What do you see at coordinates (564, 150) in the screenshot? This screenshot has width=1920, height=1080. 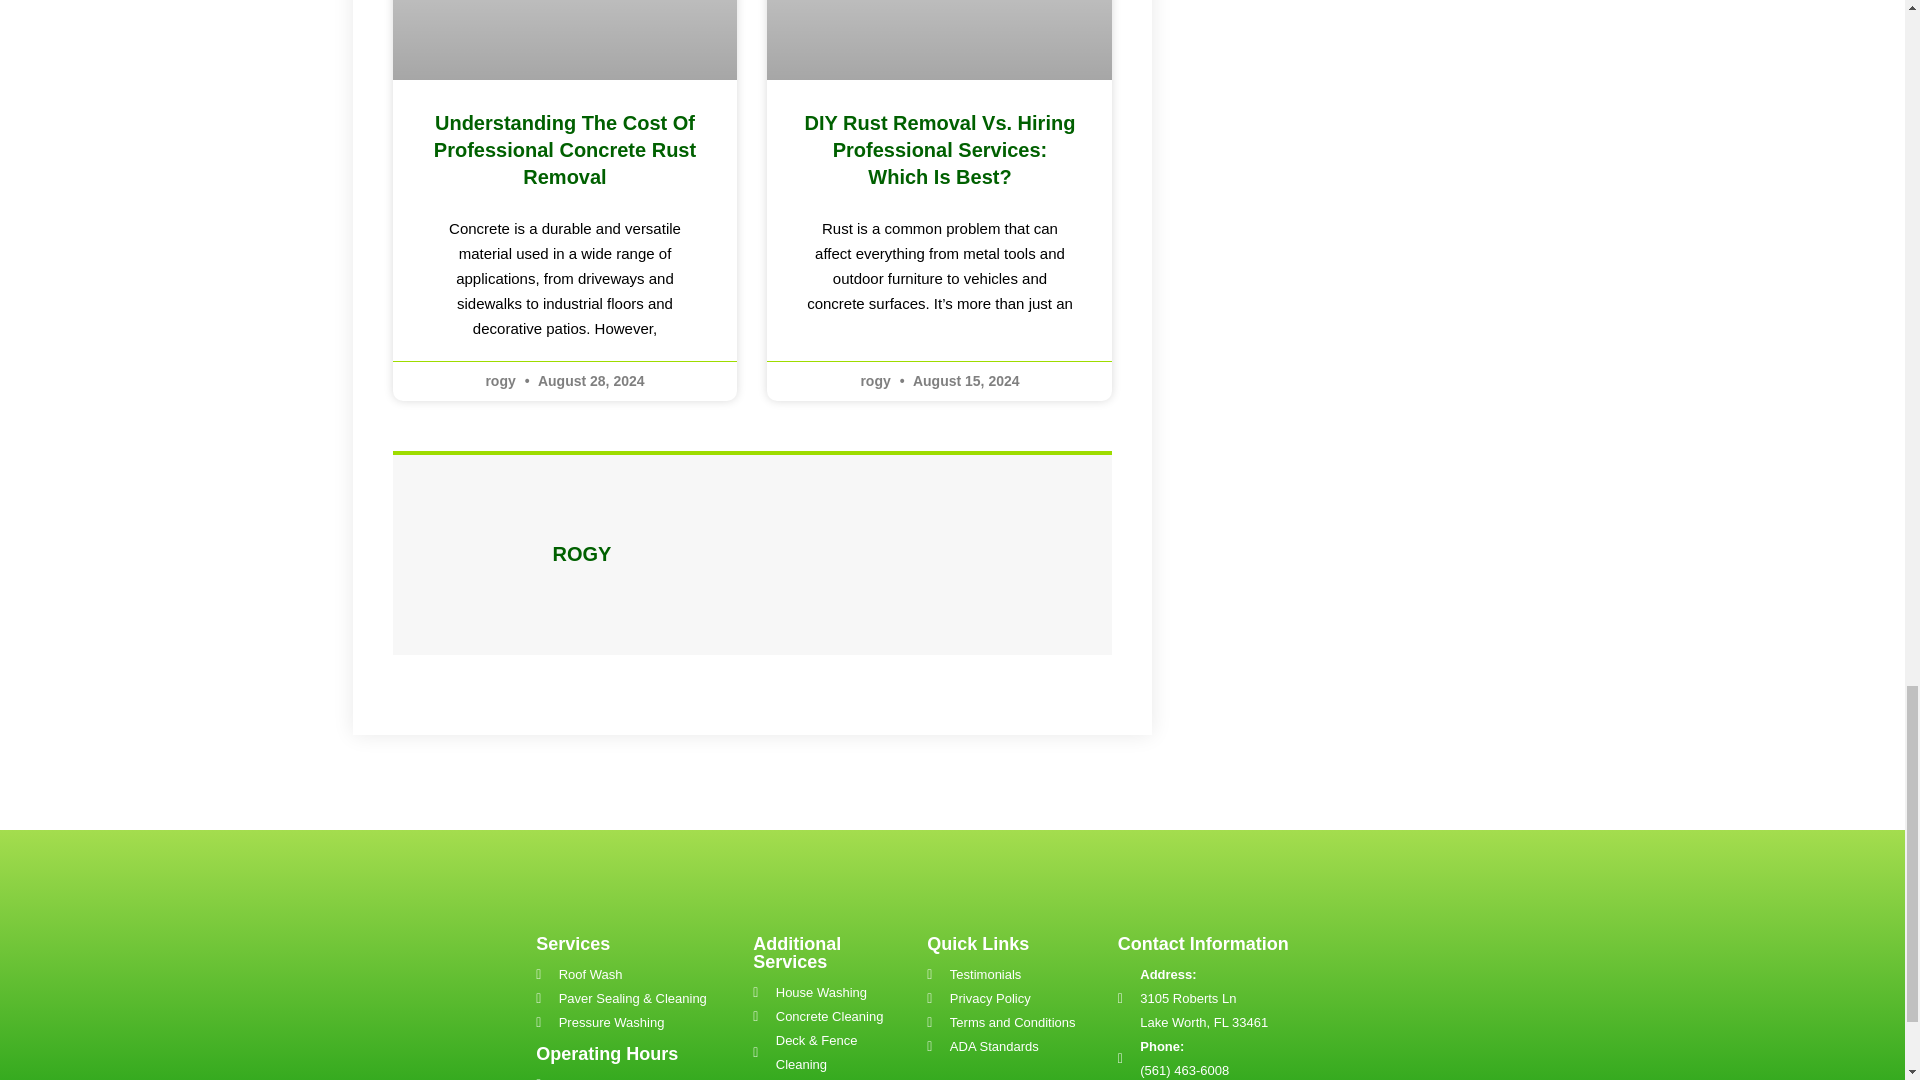 I see `Understanding The Cost Of Professional Concrete Rust Removal` at bounding box center [564, 150].